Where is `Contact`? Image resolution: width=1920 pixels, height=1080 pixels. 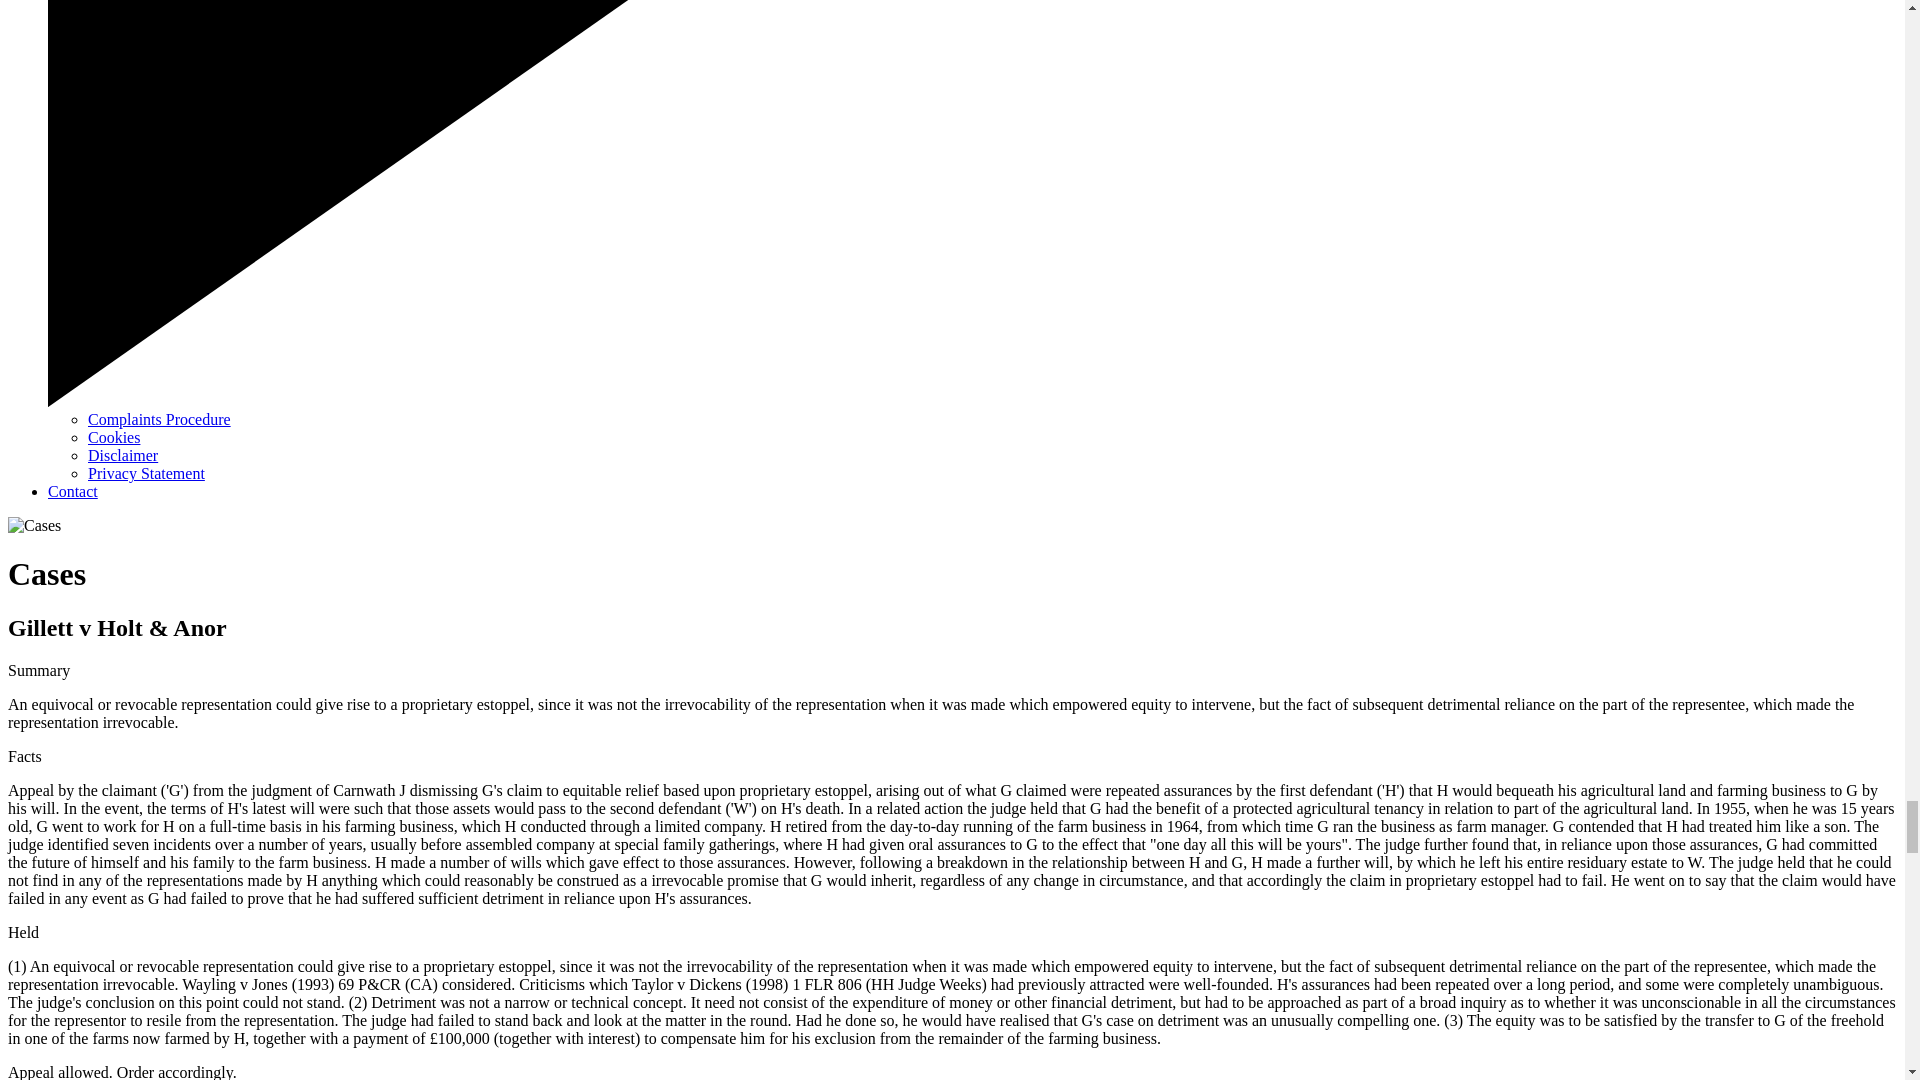 Contact is located at coordinates (72, 491).